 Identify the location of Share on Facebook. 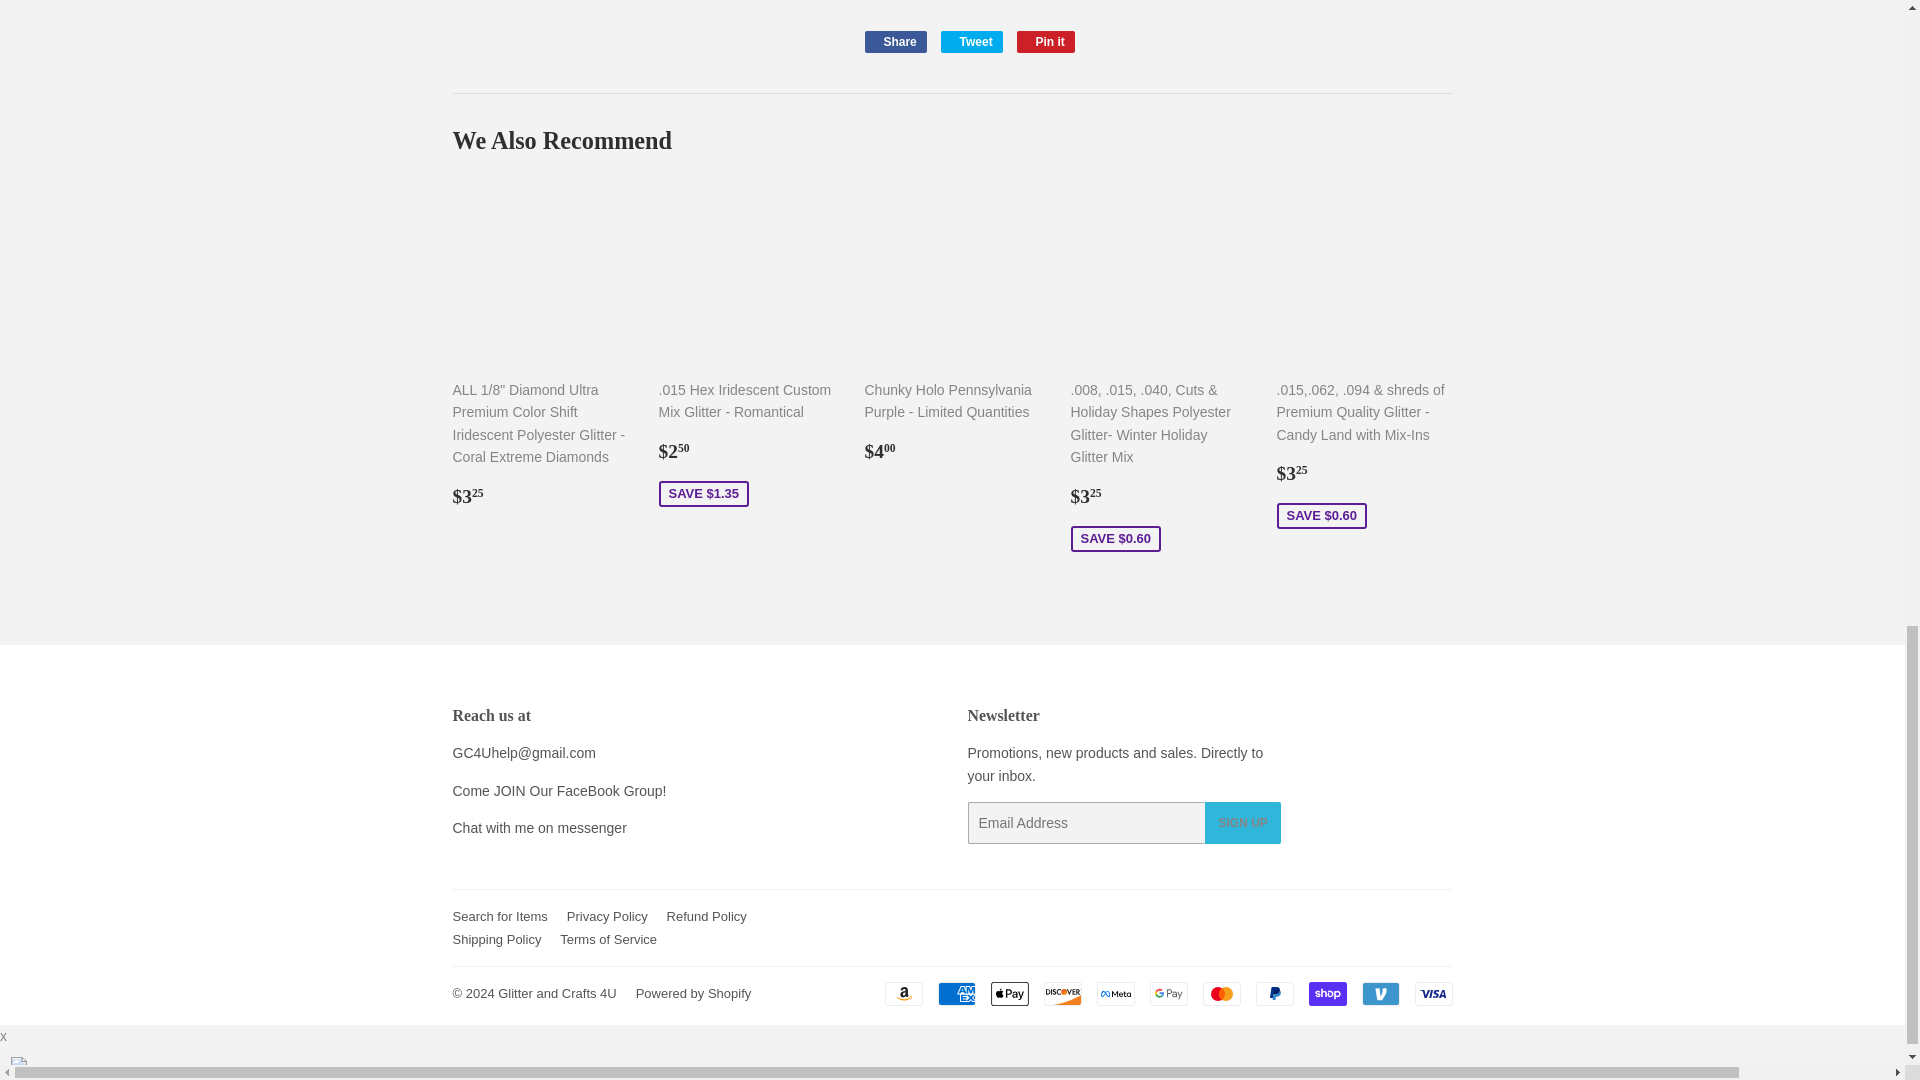
(894, 42).